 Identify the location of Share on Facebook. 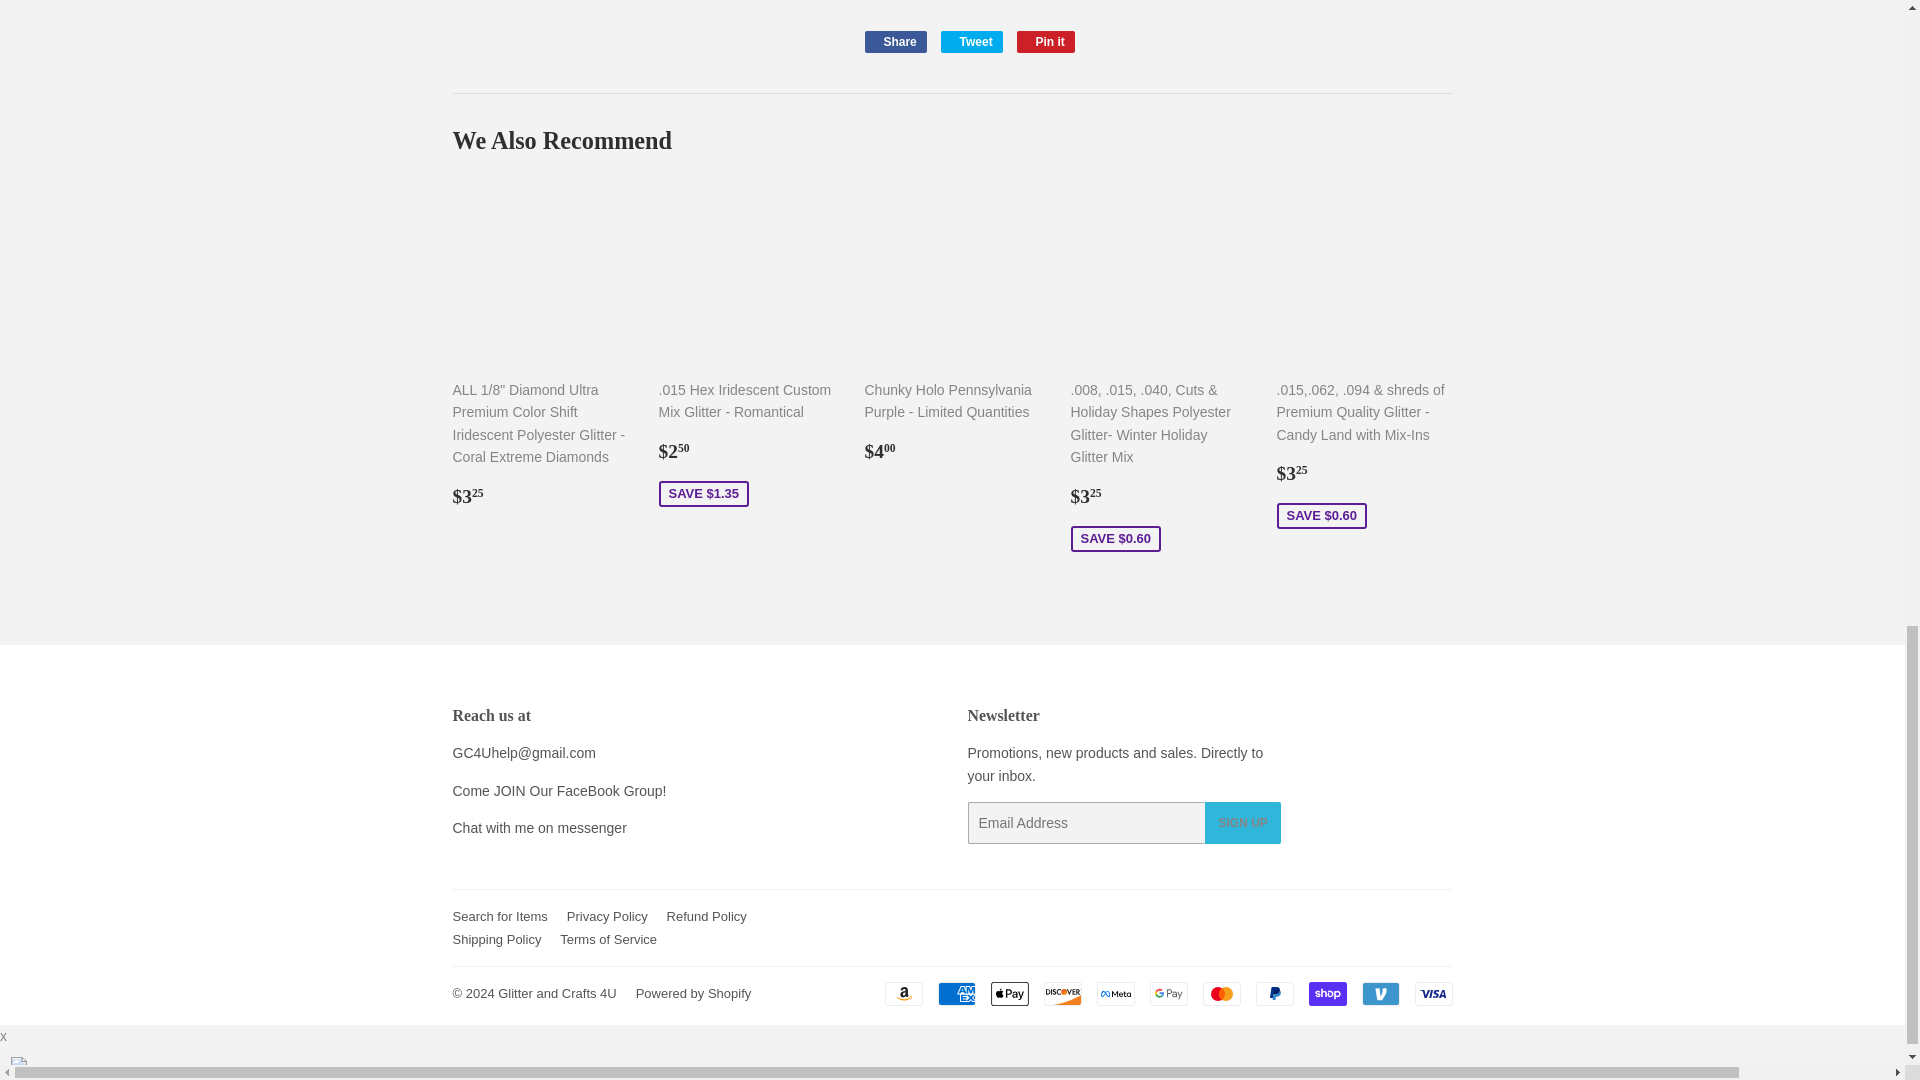
(894, 42).